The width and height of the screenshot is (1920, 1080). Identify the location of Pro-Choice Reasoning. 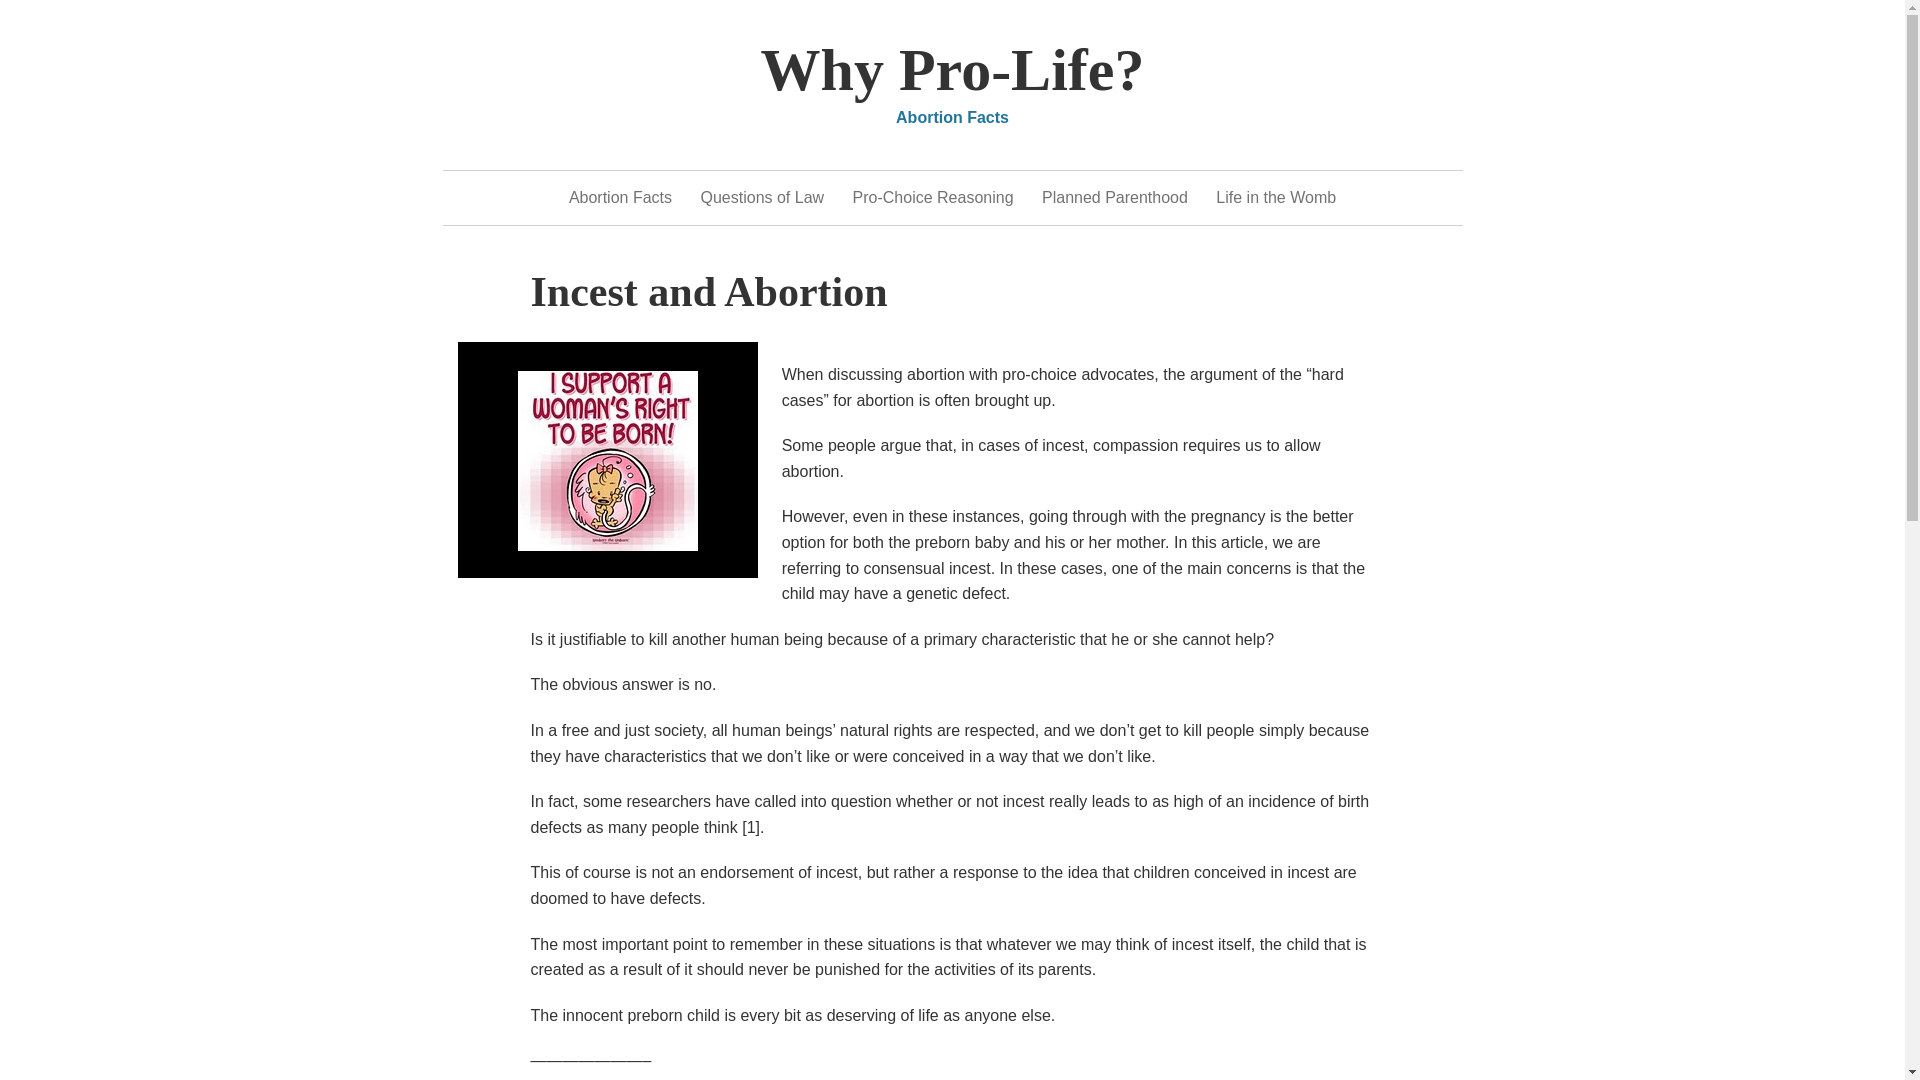
(932, 197).